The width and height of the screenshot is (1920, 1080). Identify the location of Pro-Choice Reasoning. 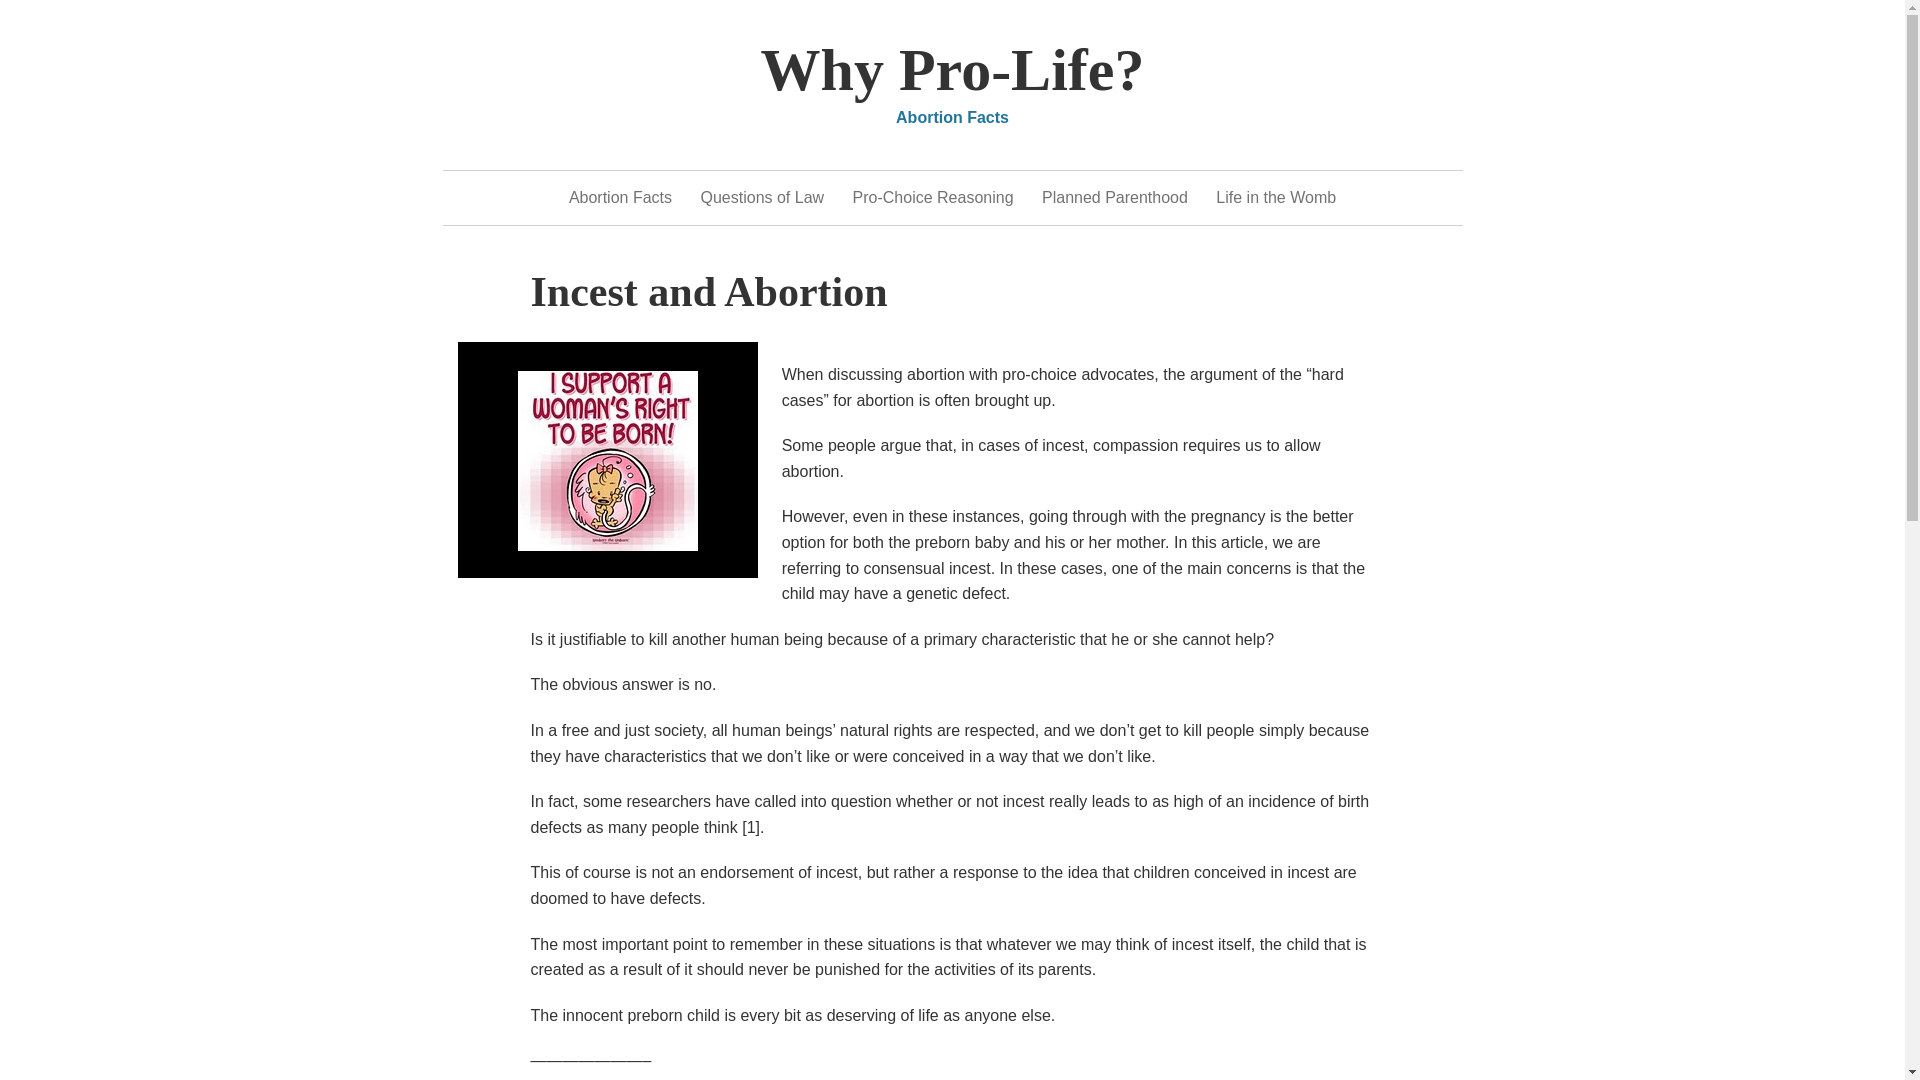
(932, 197).